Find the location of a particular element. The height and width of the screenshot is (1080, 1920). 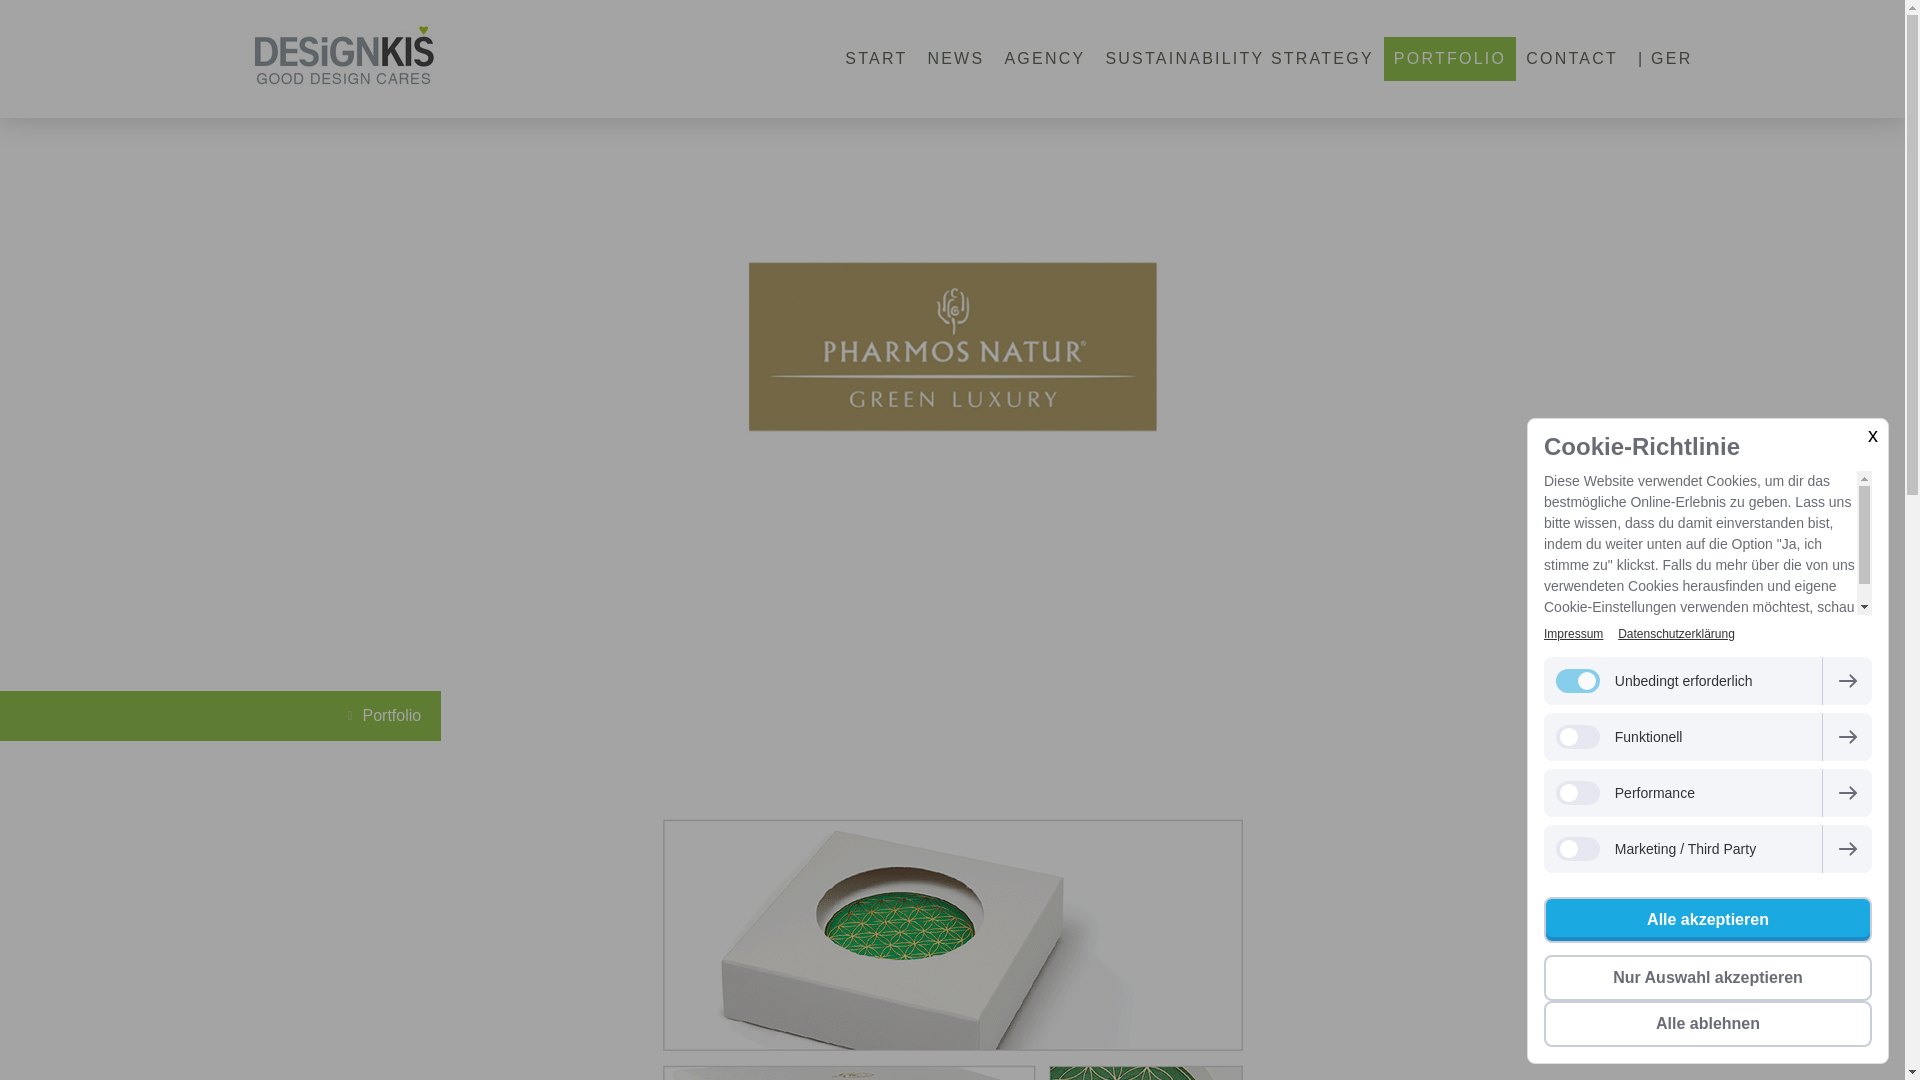

PORTFOLIO is located at coordinates (1450, 58).